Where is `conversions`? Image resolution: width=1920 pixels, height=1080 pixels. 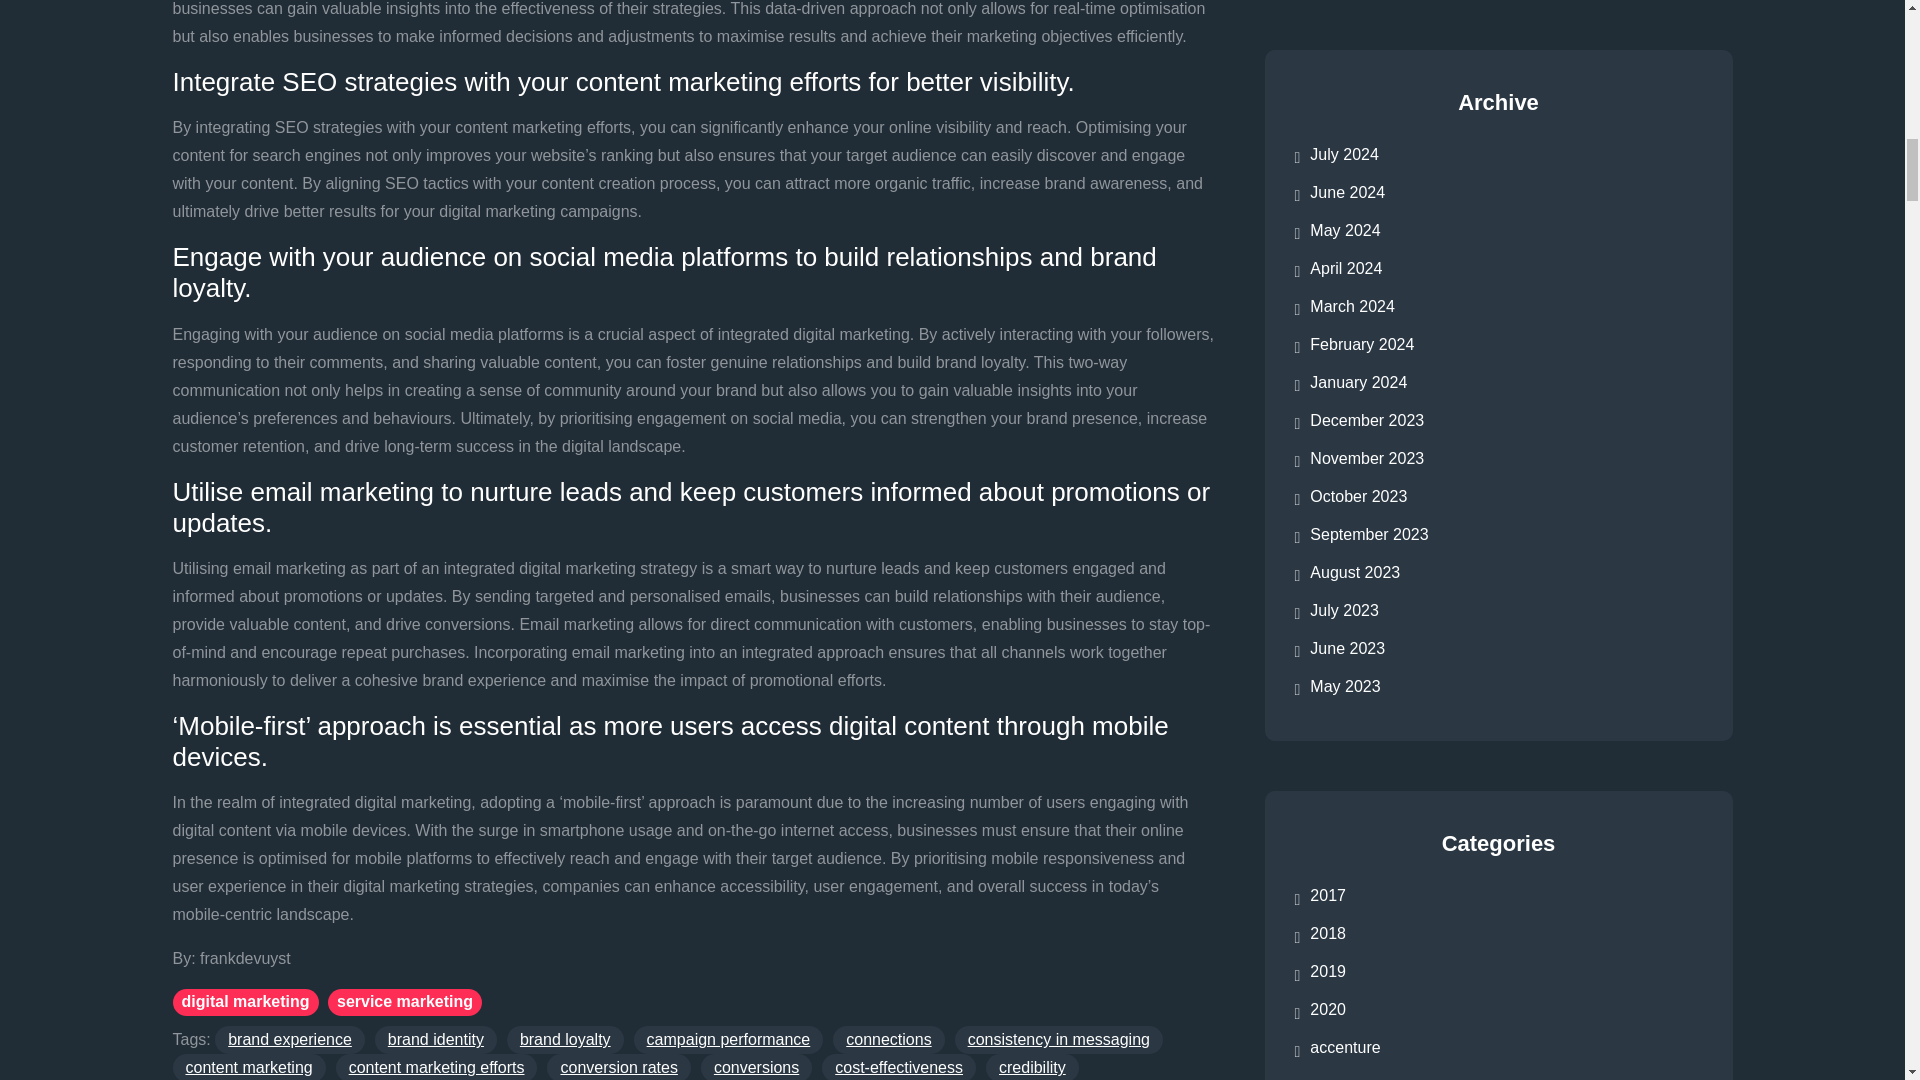 conversions is located at coordinates (756, 1067).